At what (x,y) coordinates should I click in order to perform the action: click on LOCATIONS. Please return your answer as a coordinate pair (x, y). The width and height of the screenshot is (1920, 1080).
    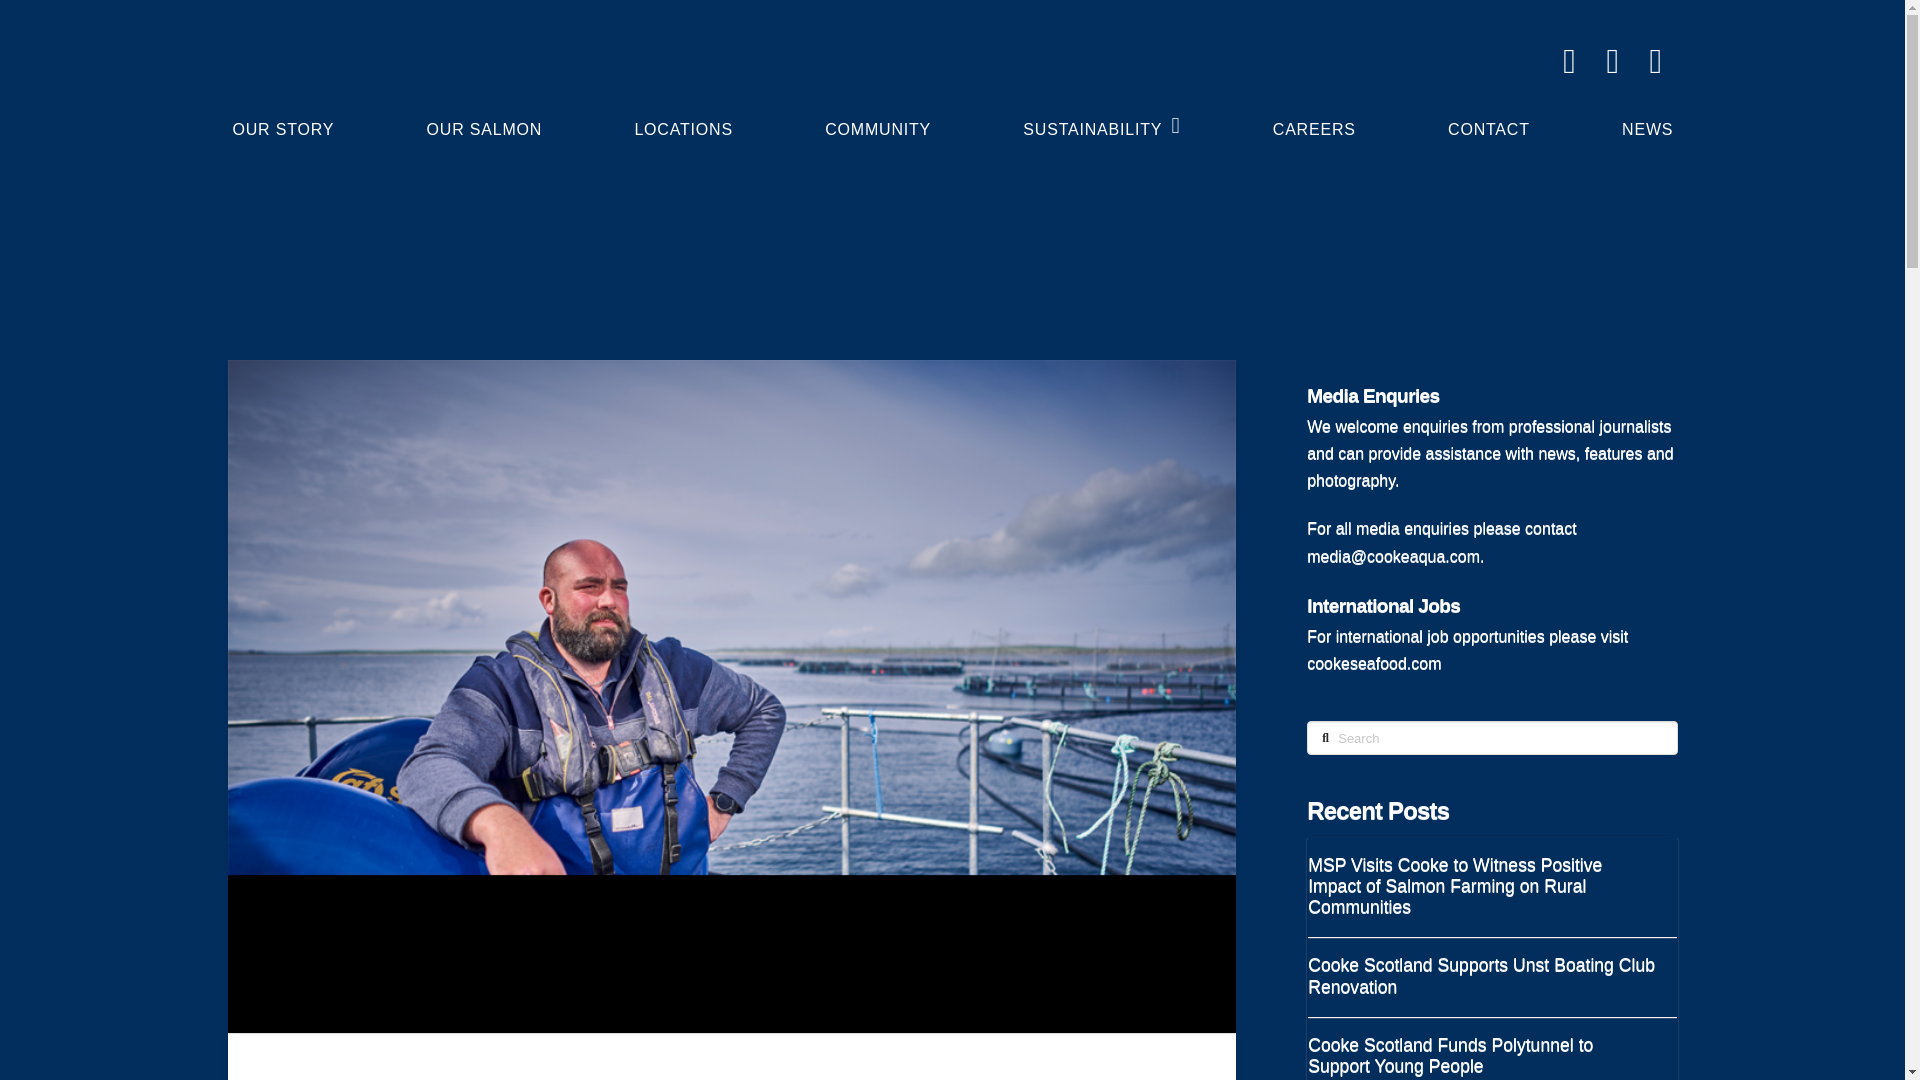
    Looking at the image, I should click on (683, 124).